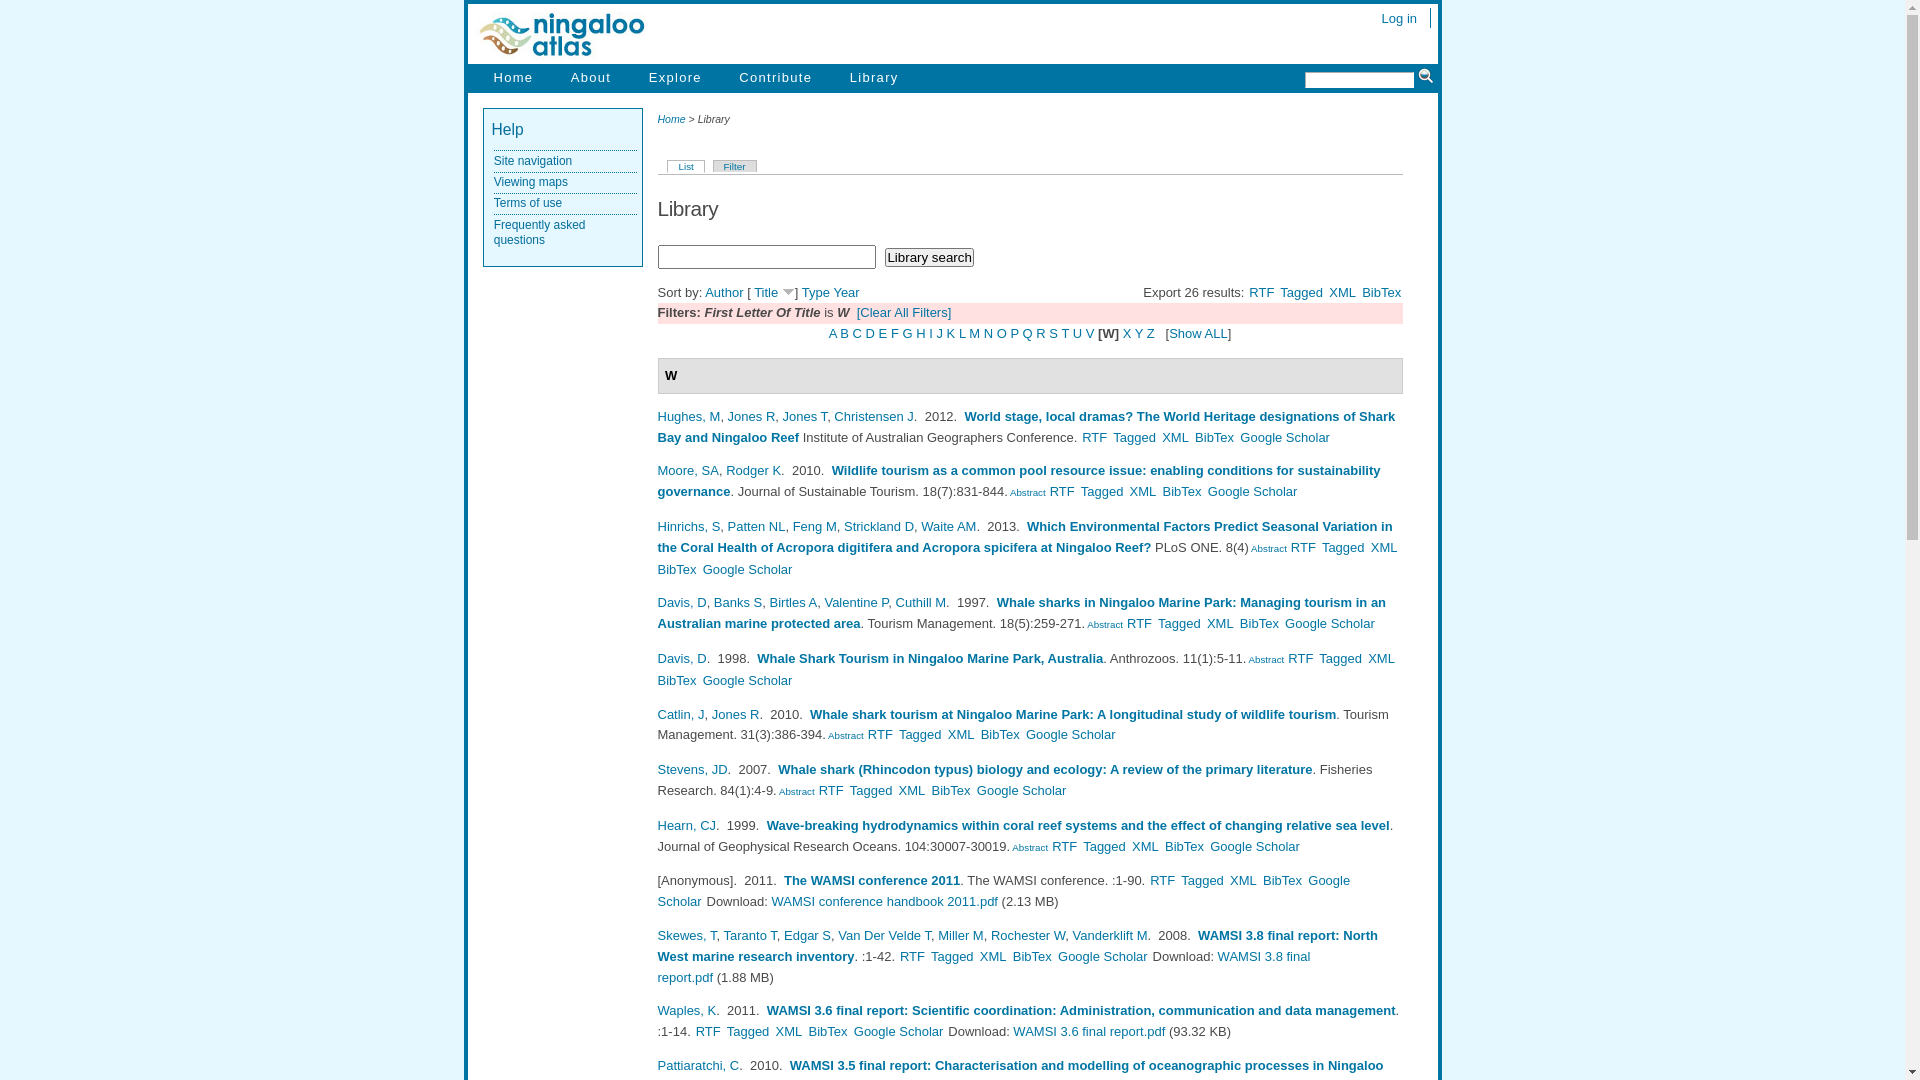 Image resolution: width=1920 pixels, height=1080 pixels. What do you see at coordinates (1344, 548) in the screenshot?
I see `Tagged` at bounding box center [1344, 548].